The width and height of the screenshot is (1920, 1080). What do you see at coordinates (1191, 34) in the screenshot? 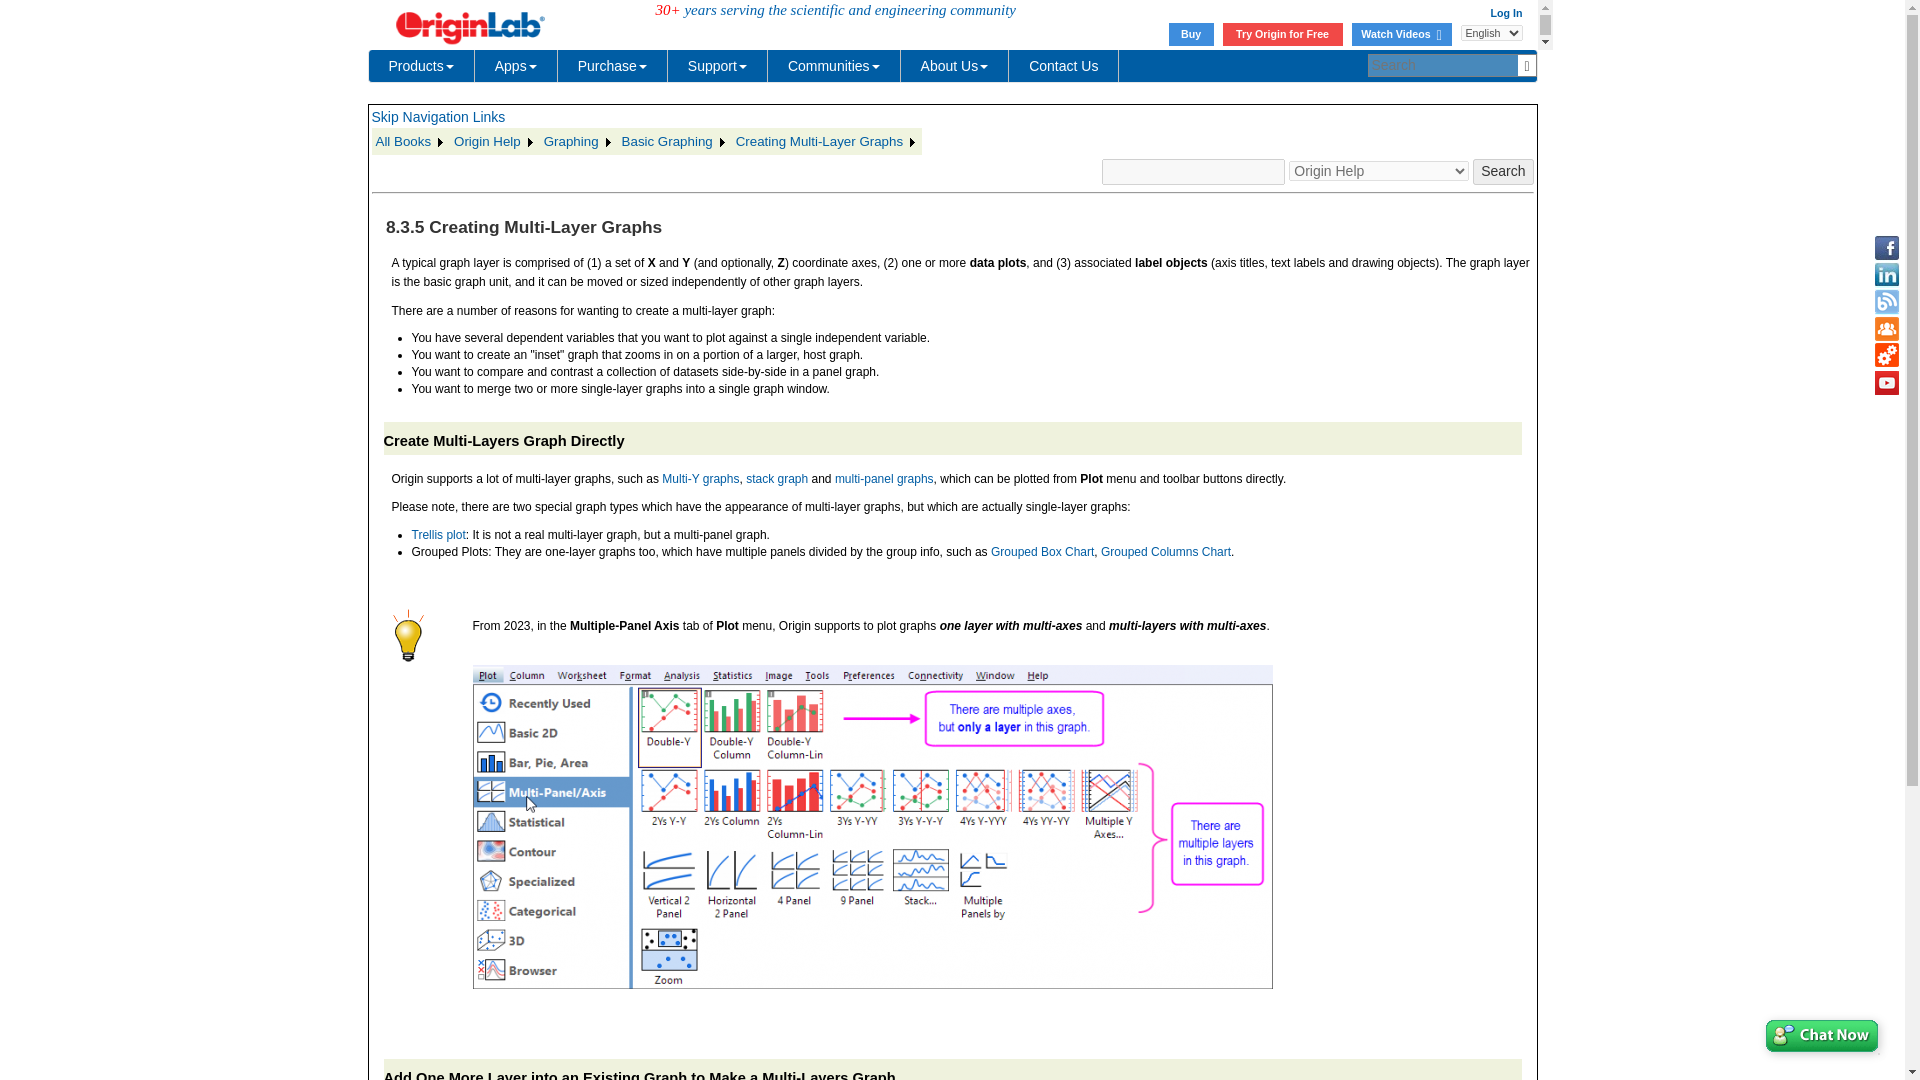
I see `Buy Now` at bounding box center [1191, 34].